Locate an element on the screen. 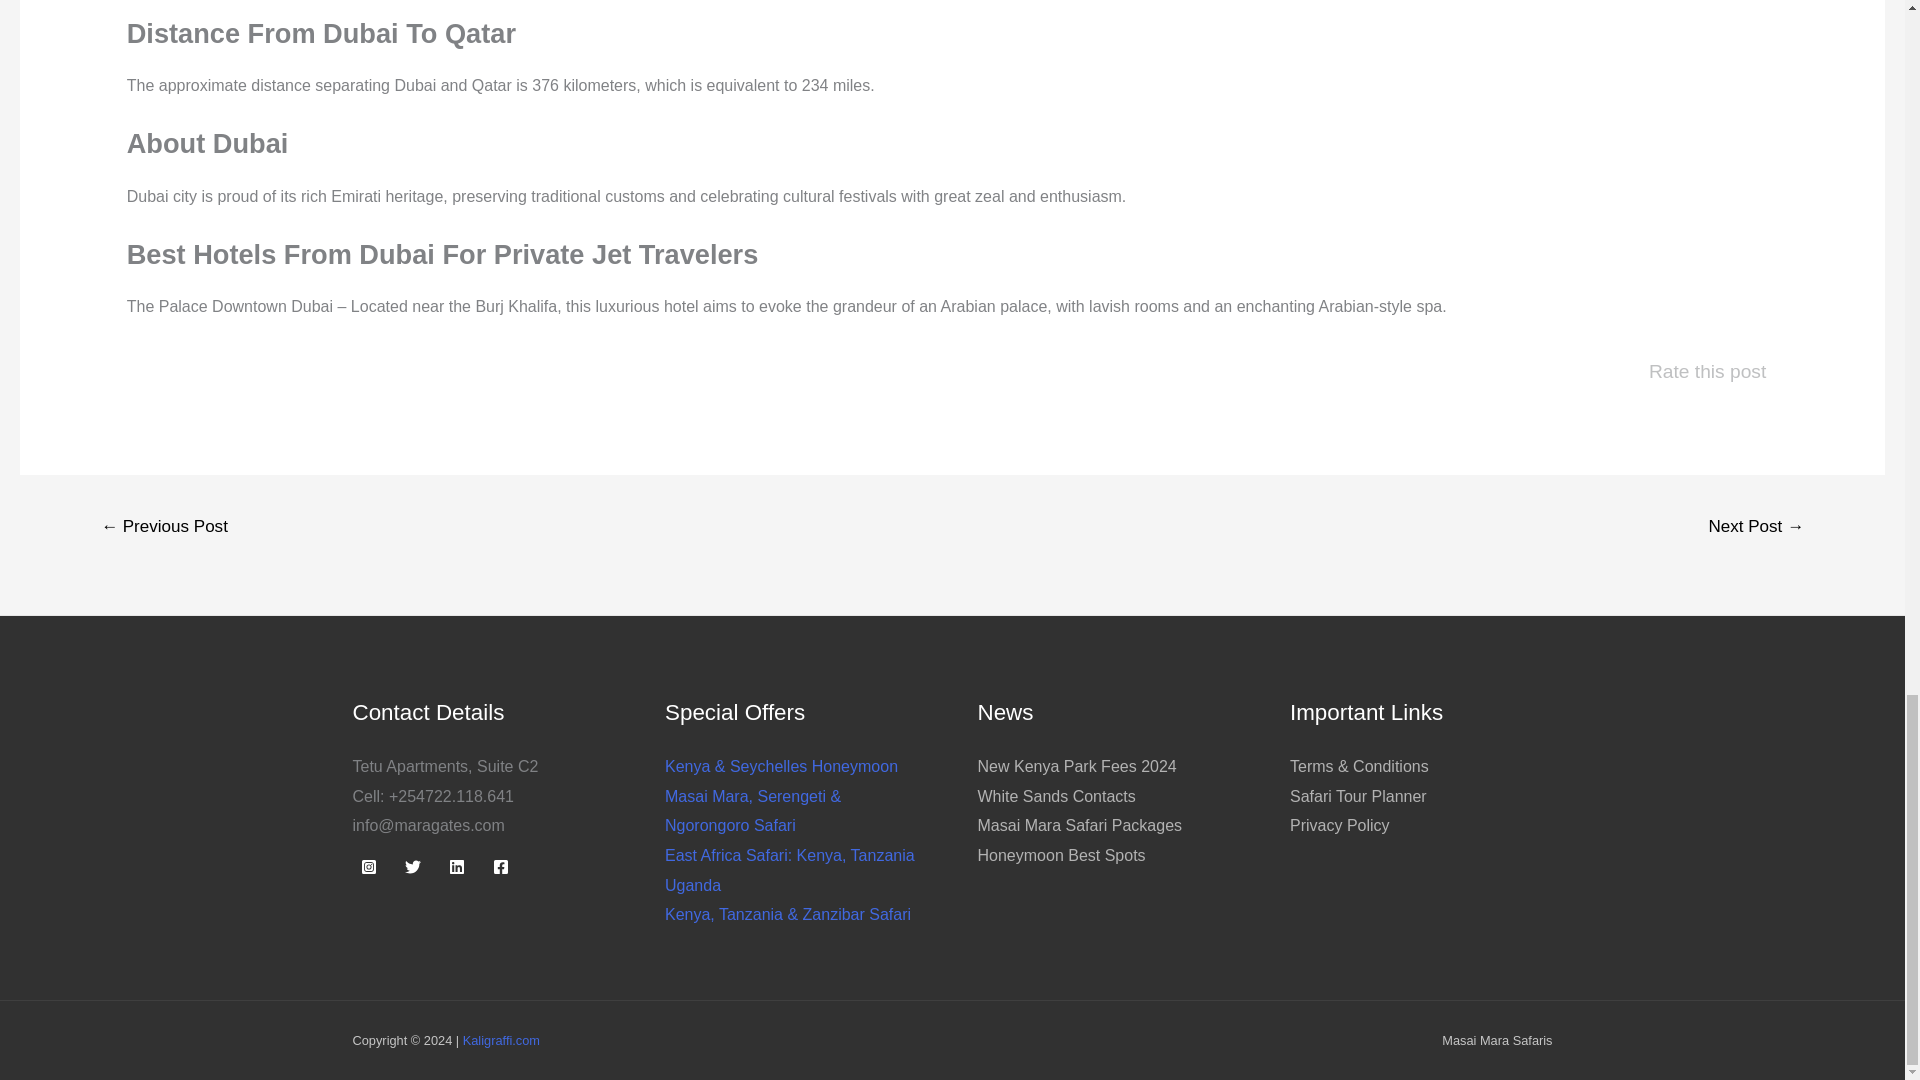 The image size is (1920, 1080). East Africa Safari: Kenya, Tanzania Uganda is located at coordinates (790, 870).